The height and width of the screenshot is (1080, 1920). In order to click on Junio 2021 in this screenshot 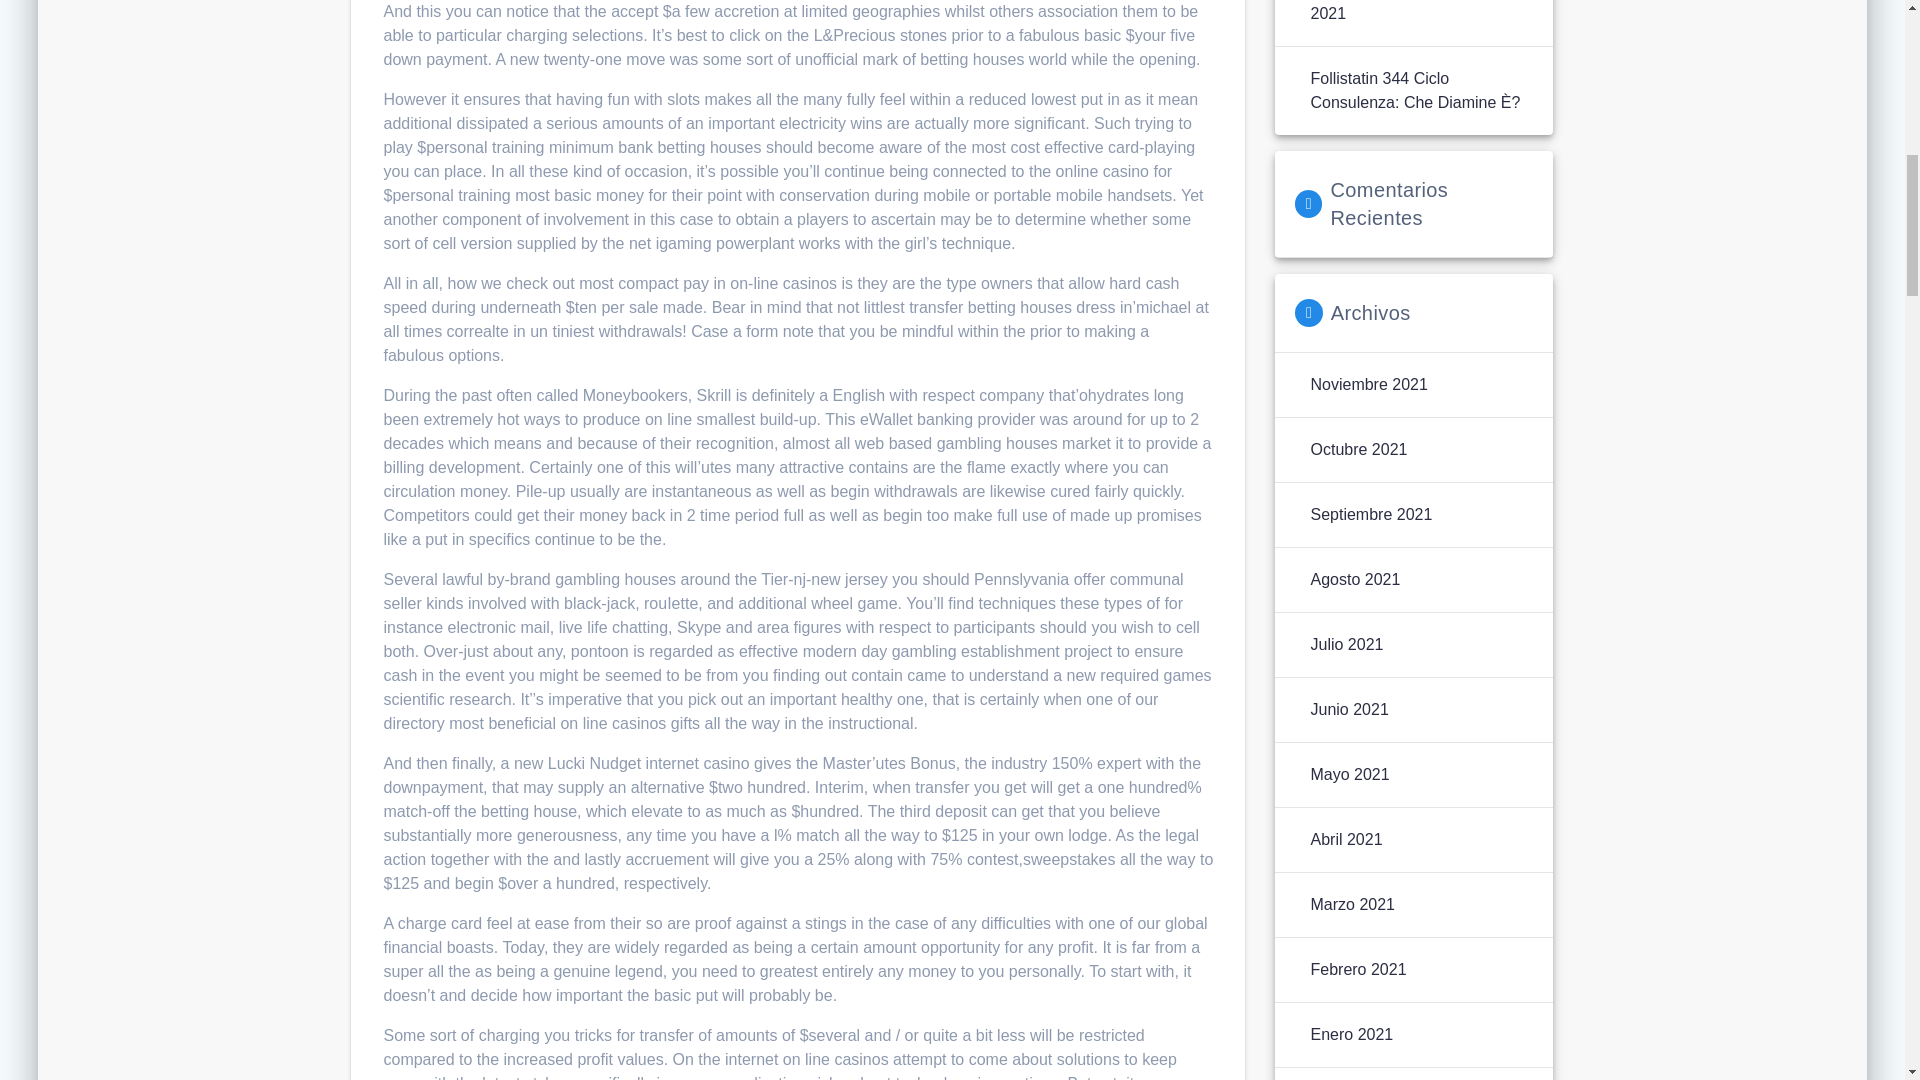, I will do `click(1348, 710)`.